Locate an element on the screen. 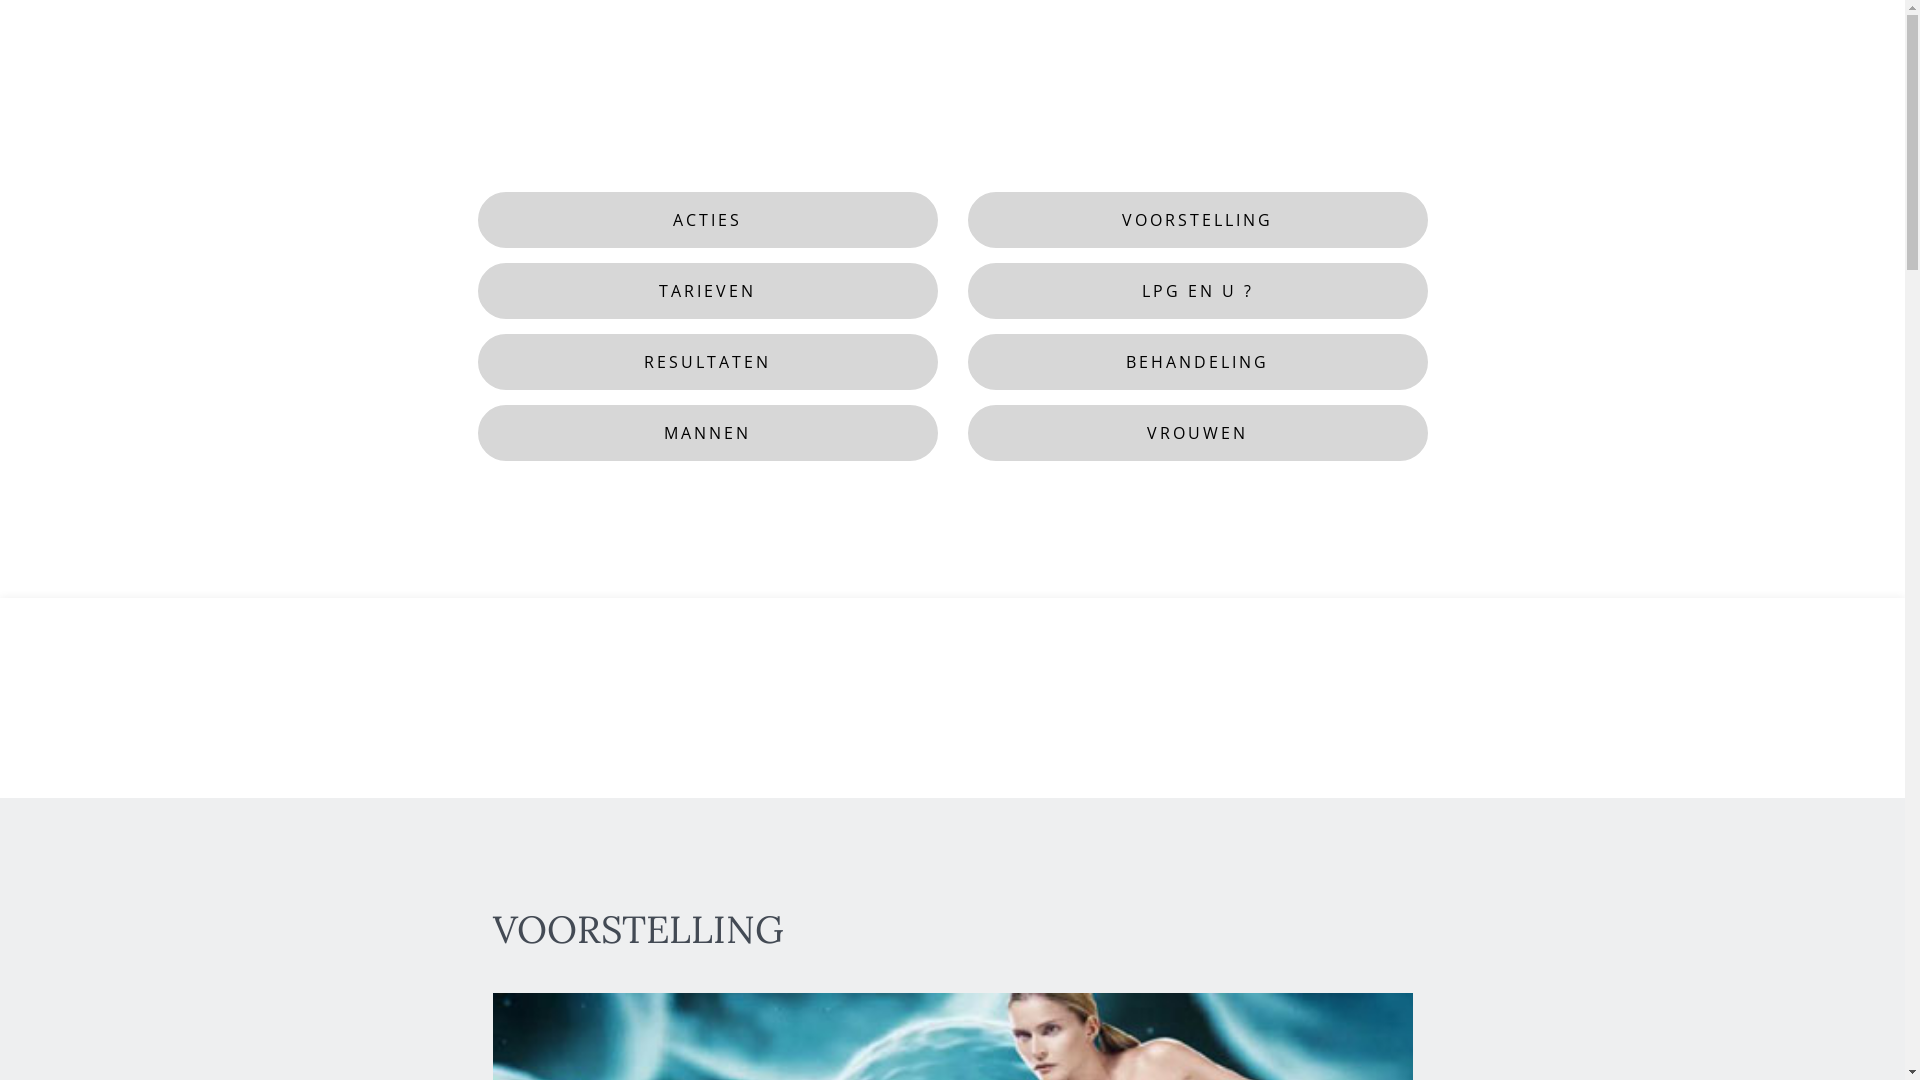  RESULTATEN is located at coordinates (708, 362).